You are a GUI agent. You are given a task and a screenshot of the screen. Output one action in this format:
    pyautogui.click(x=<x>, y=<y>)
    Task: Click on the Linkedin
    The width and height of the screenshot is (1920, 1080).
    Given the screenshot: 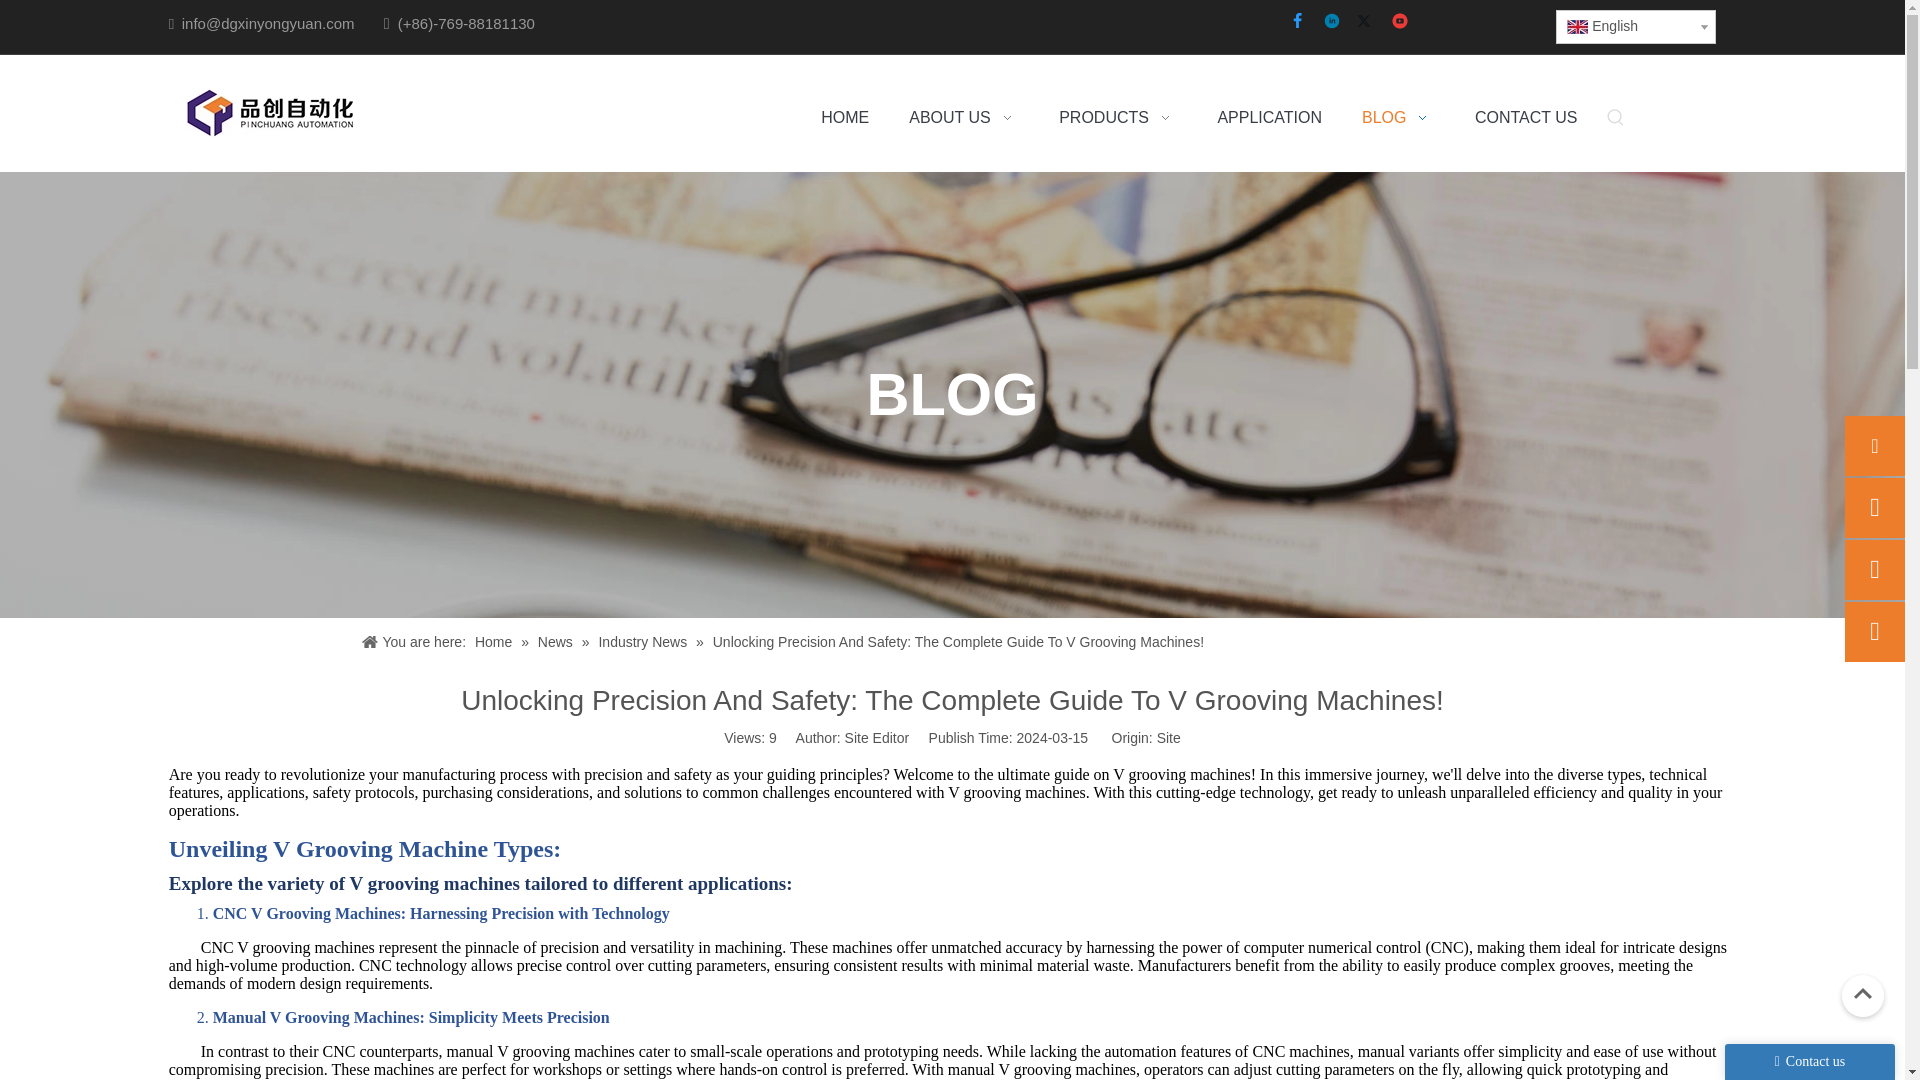 What is the action you would take?
    pyautogui.click(x=1332, y=22)
    